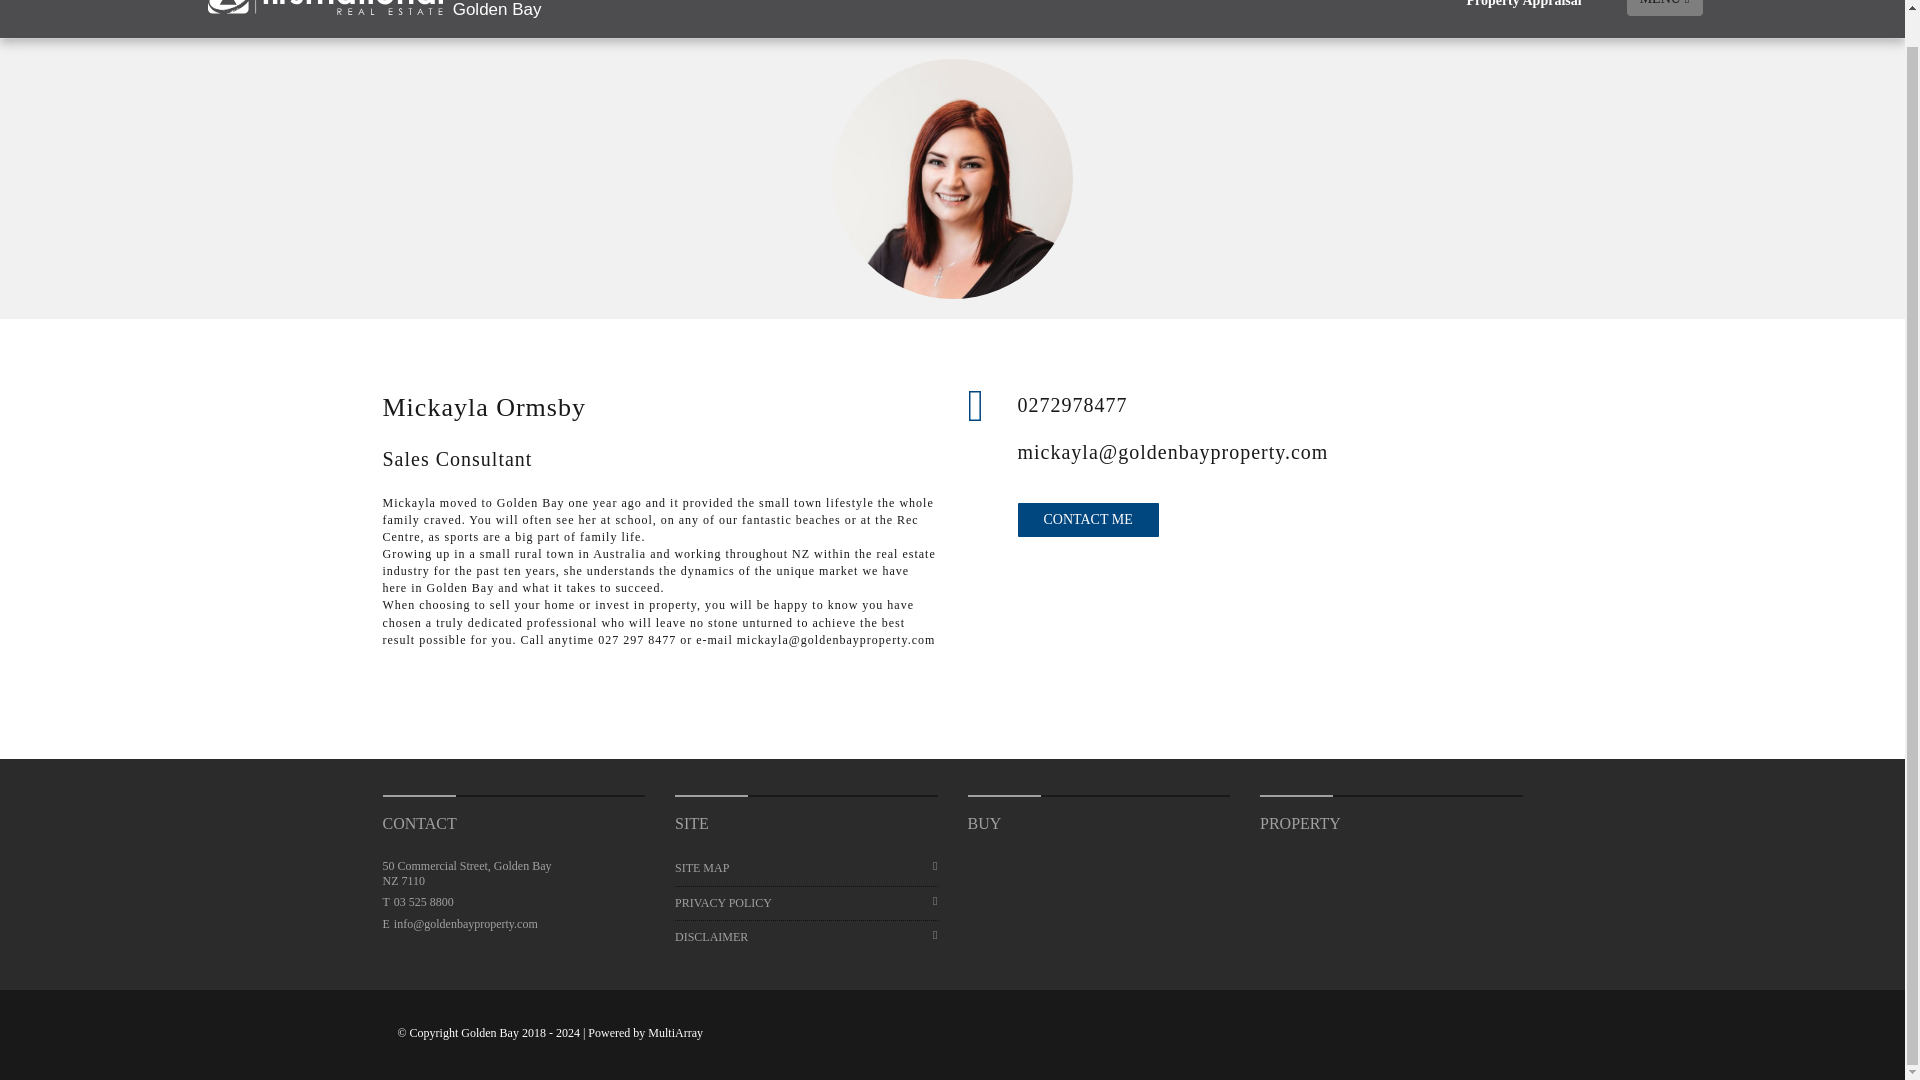 This screenshot has width=1920, height=1080. Describe the element at coordinates (952, 179) in the screenshot. I see `Mickayla Ormsby` at that location.